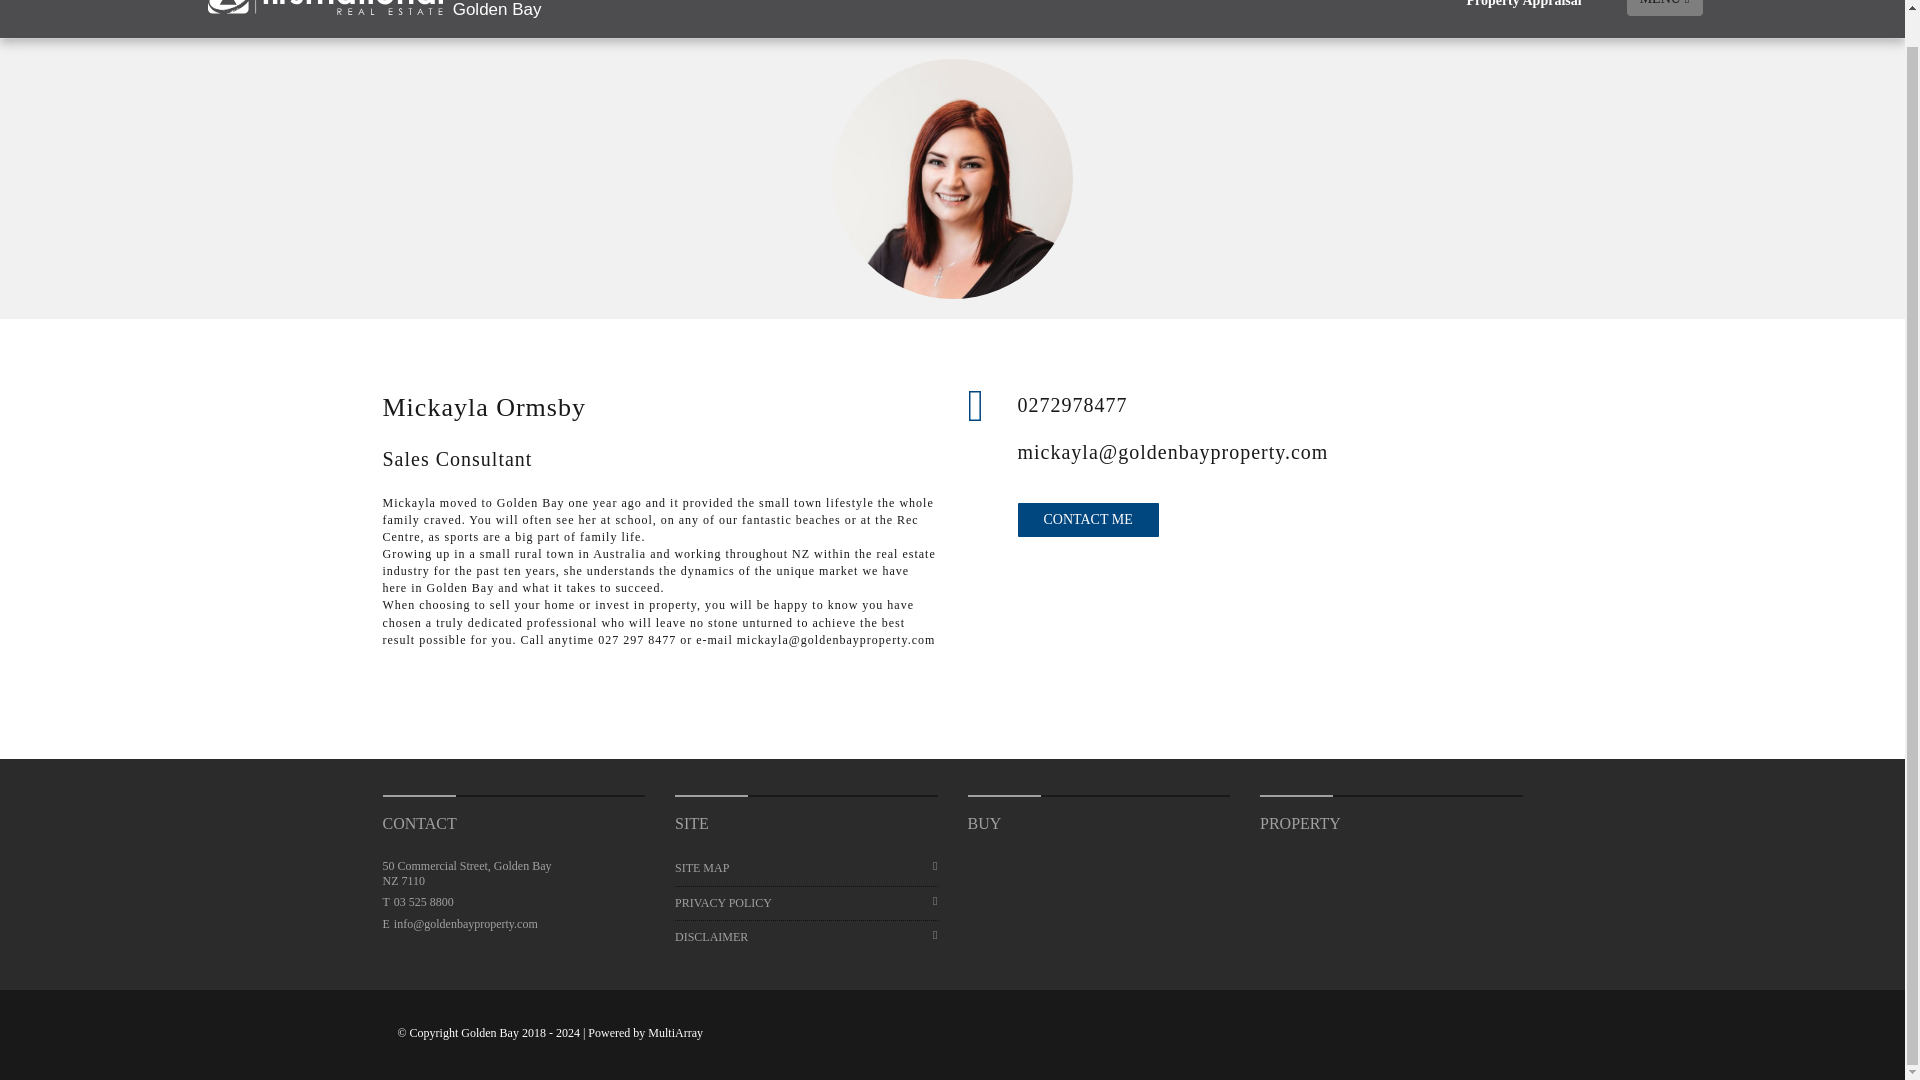 This screenshot has width=1920, height=1080. Describe the element at coordinates (952, 179) in the screenshot. I see `Mickayla Ormsby` at that location.